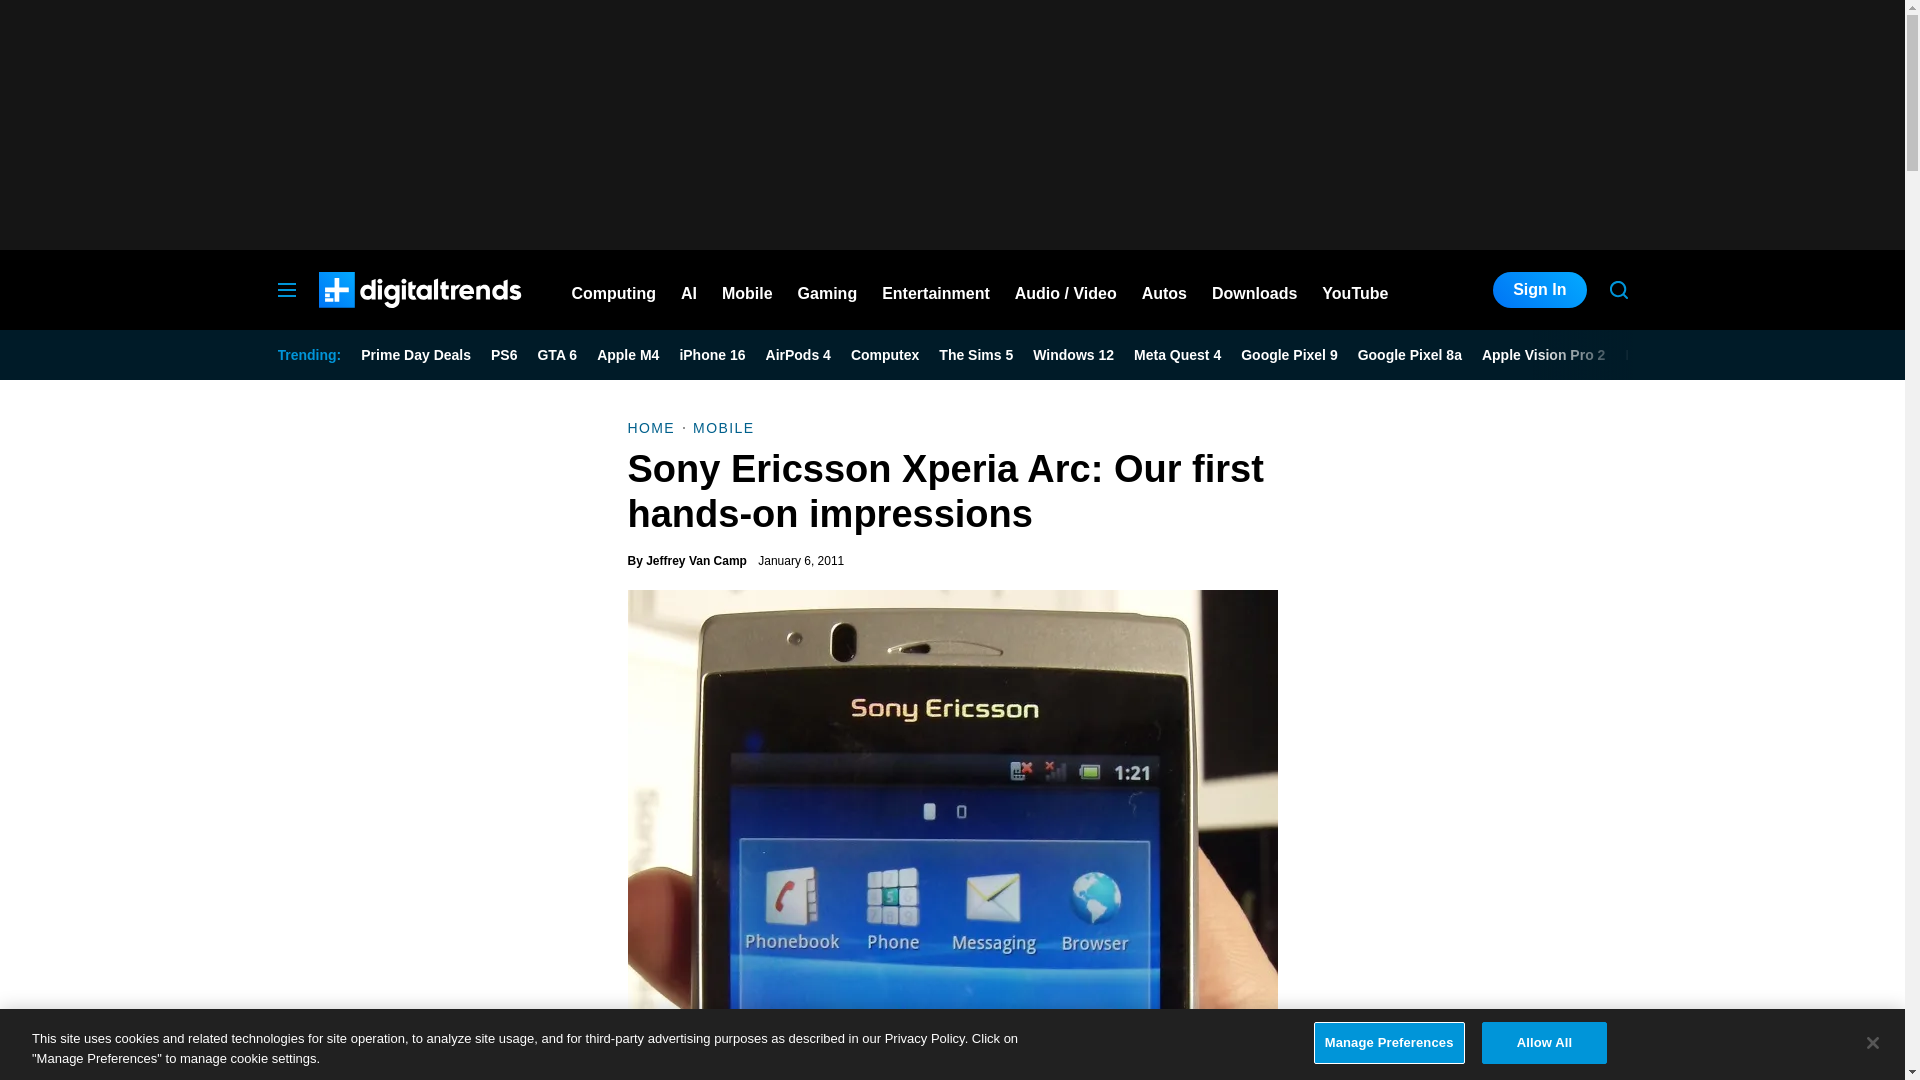 The width and height of the screenshot is (1920, 1080). What do you see at coordinates (1539, 290) in the screenshot?
I see `Sign In` at bounding box center [1539, 290].